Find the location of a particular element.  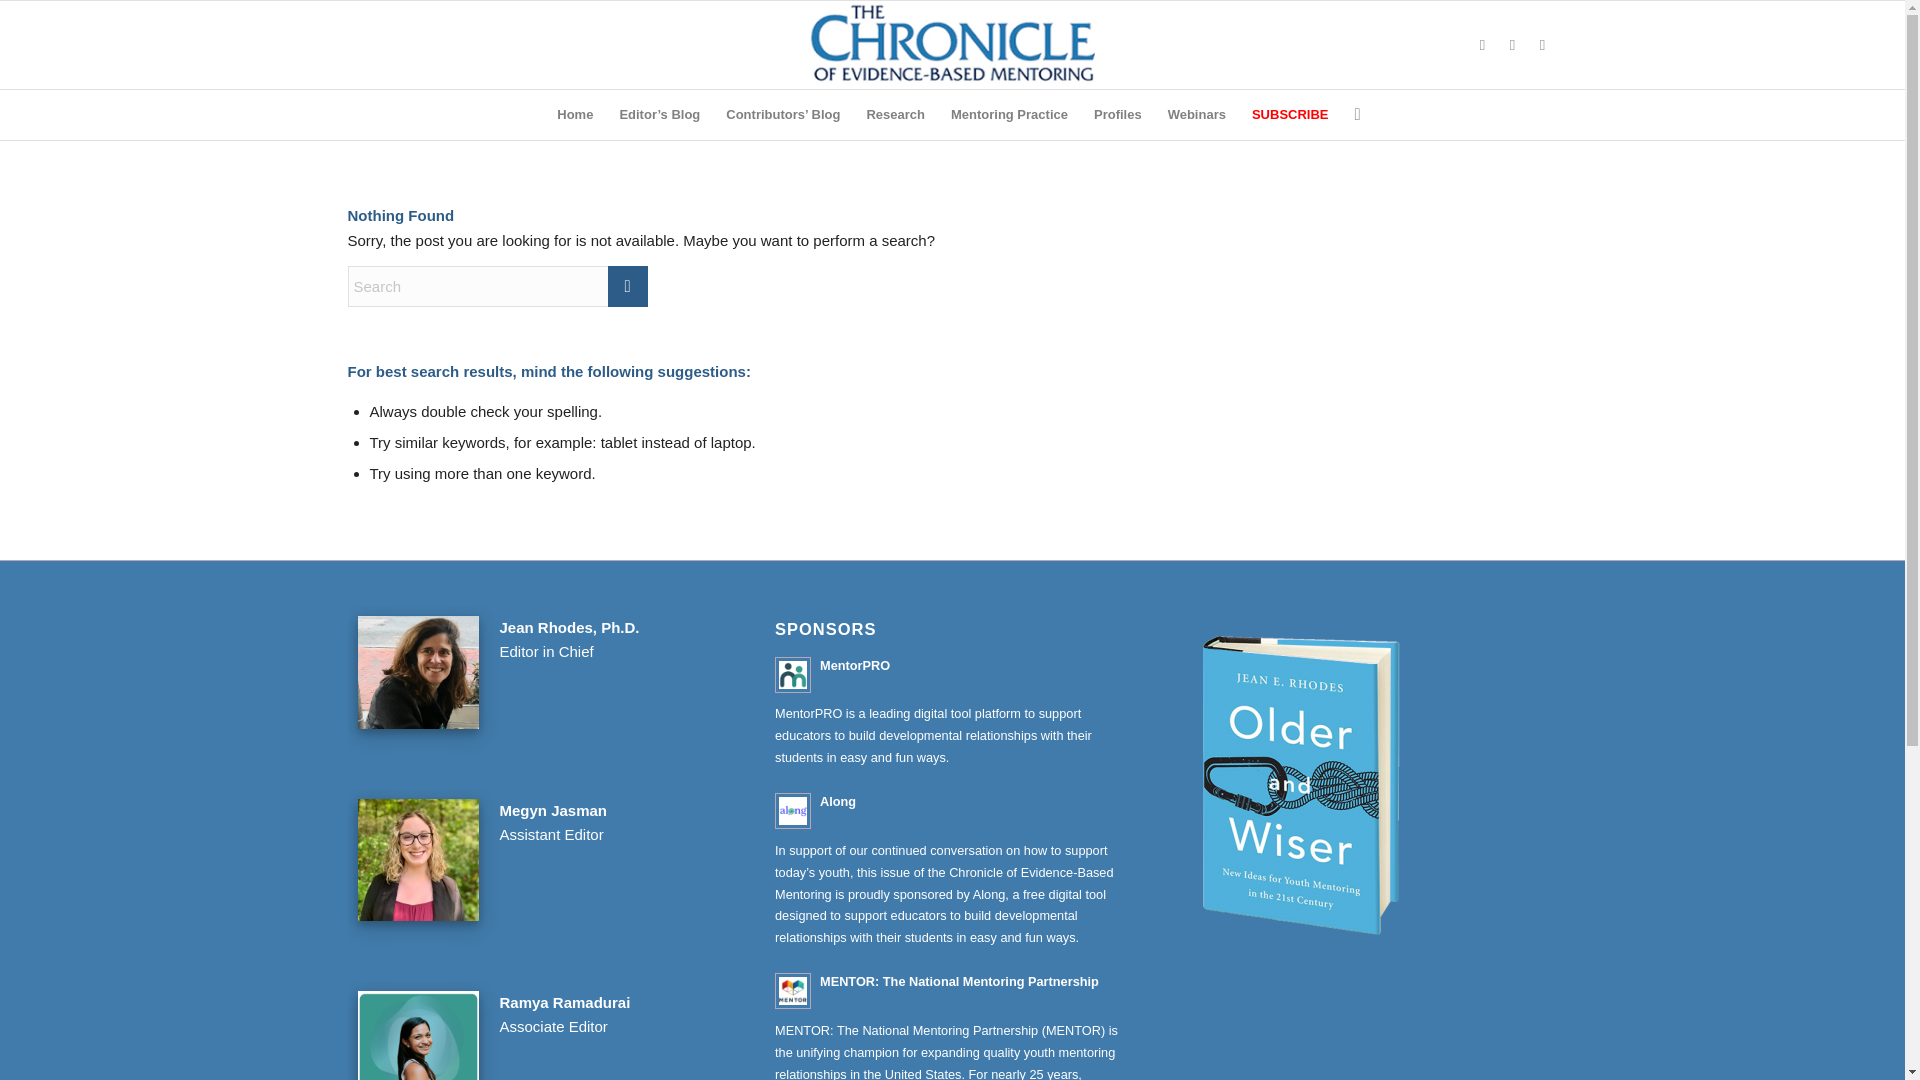

Read: MENTOR: The National Mentoring Partnership is located at coordinates (792, 990).